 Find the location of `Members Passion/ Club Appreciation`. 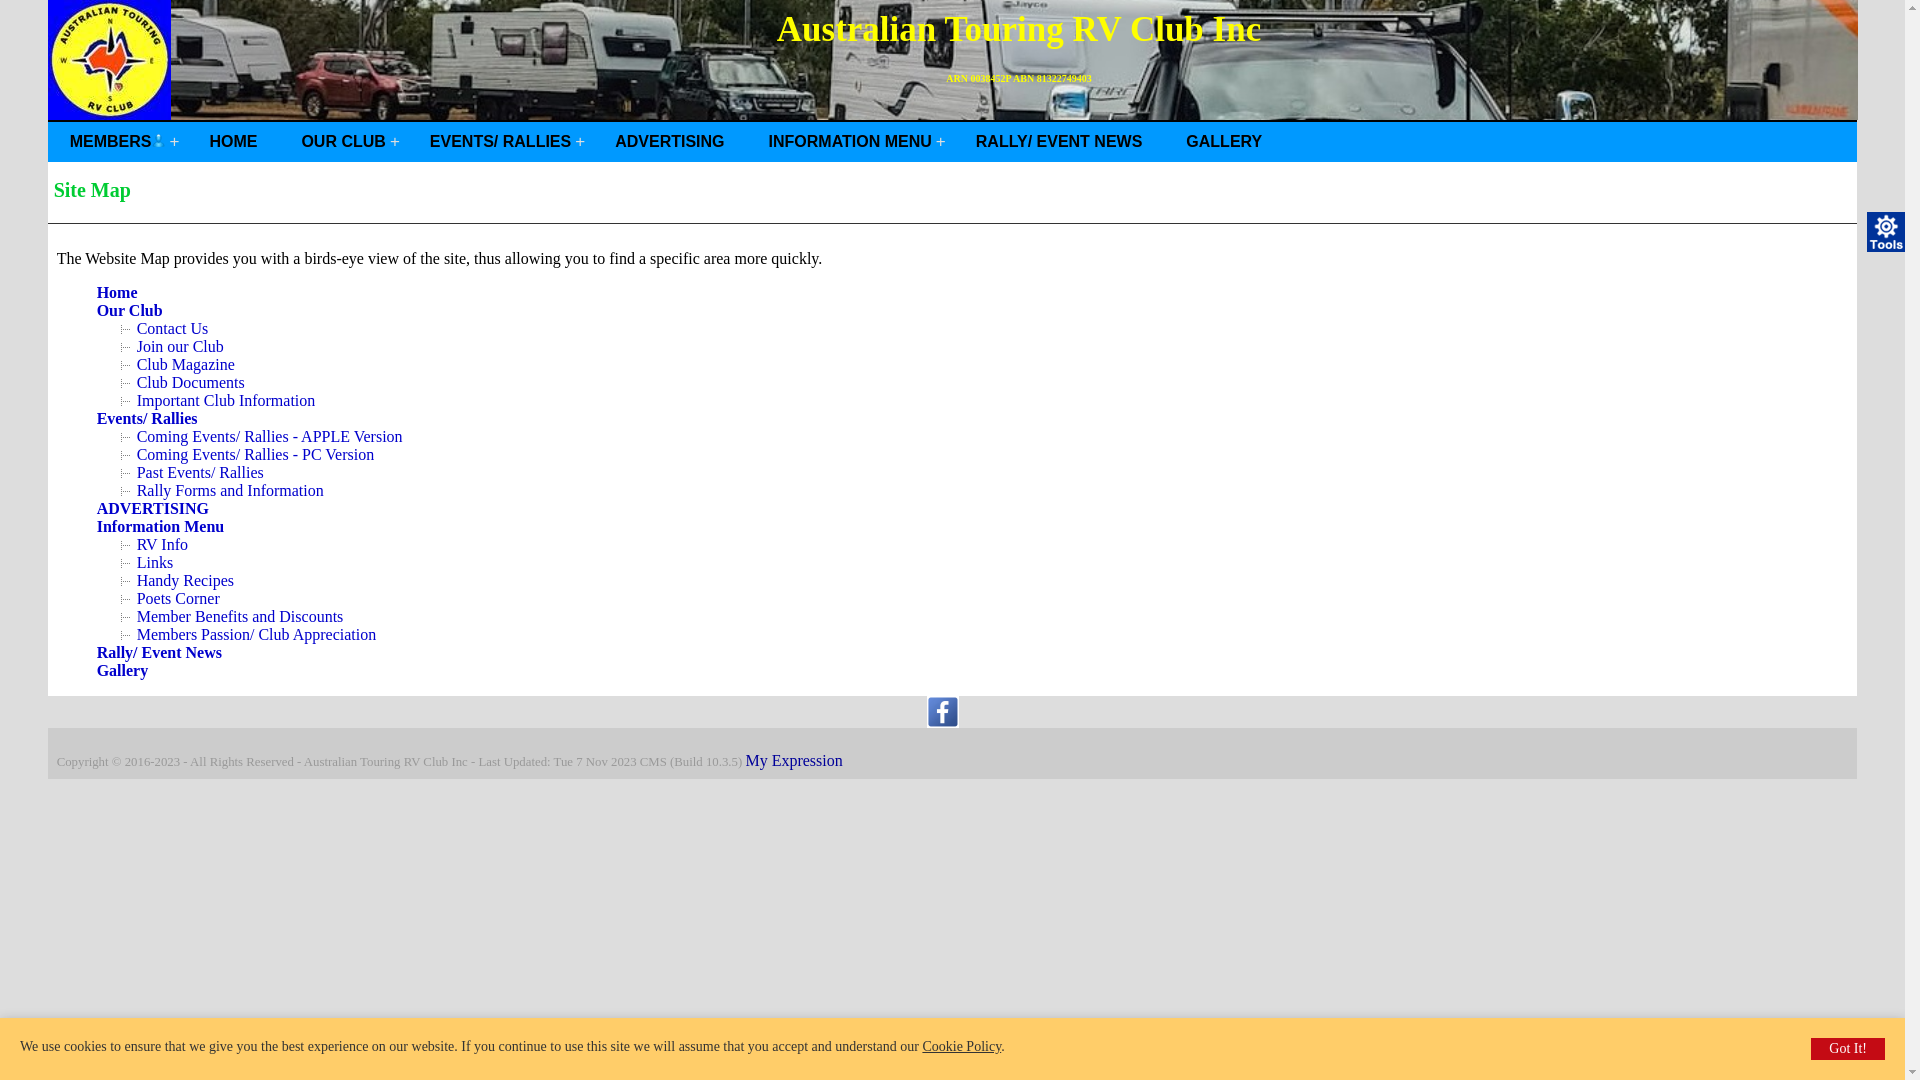

Members Passion/ Club Appreciation is located at coordinates (257, 634).